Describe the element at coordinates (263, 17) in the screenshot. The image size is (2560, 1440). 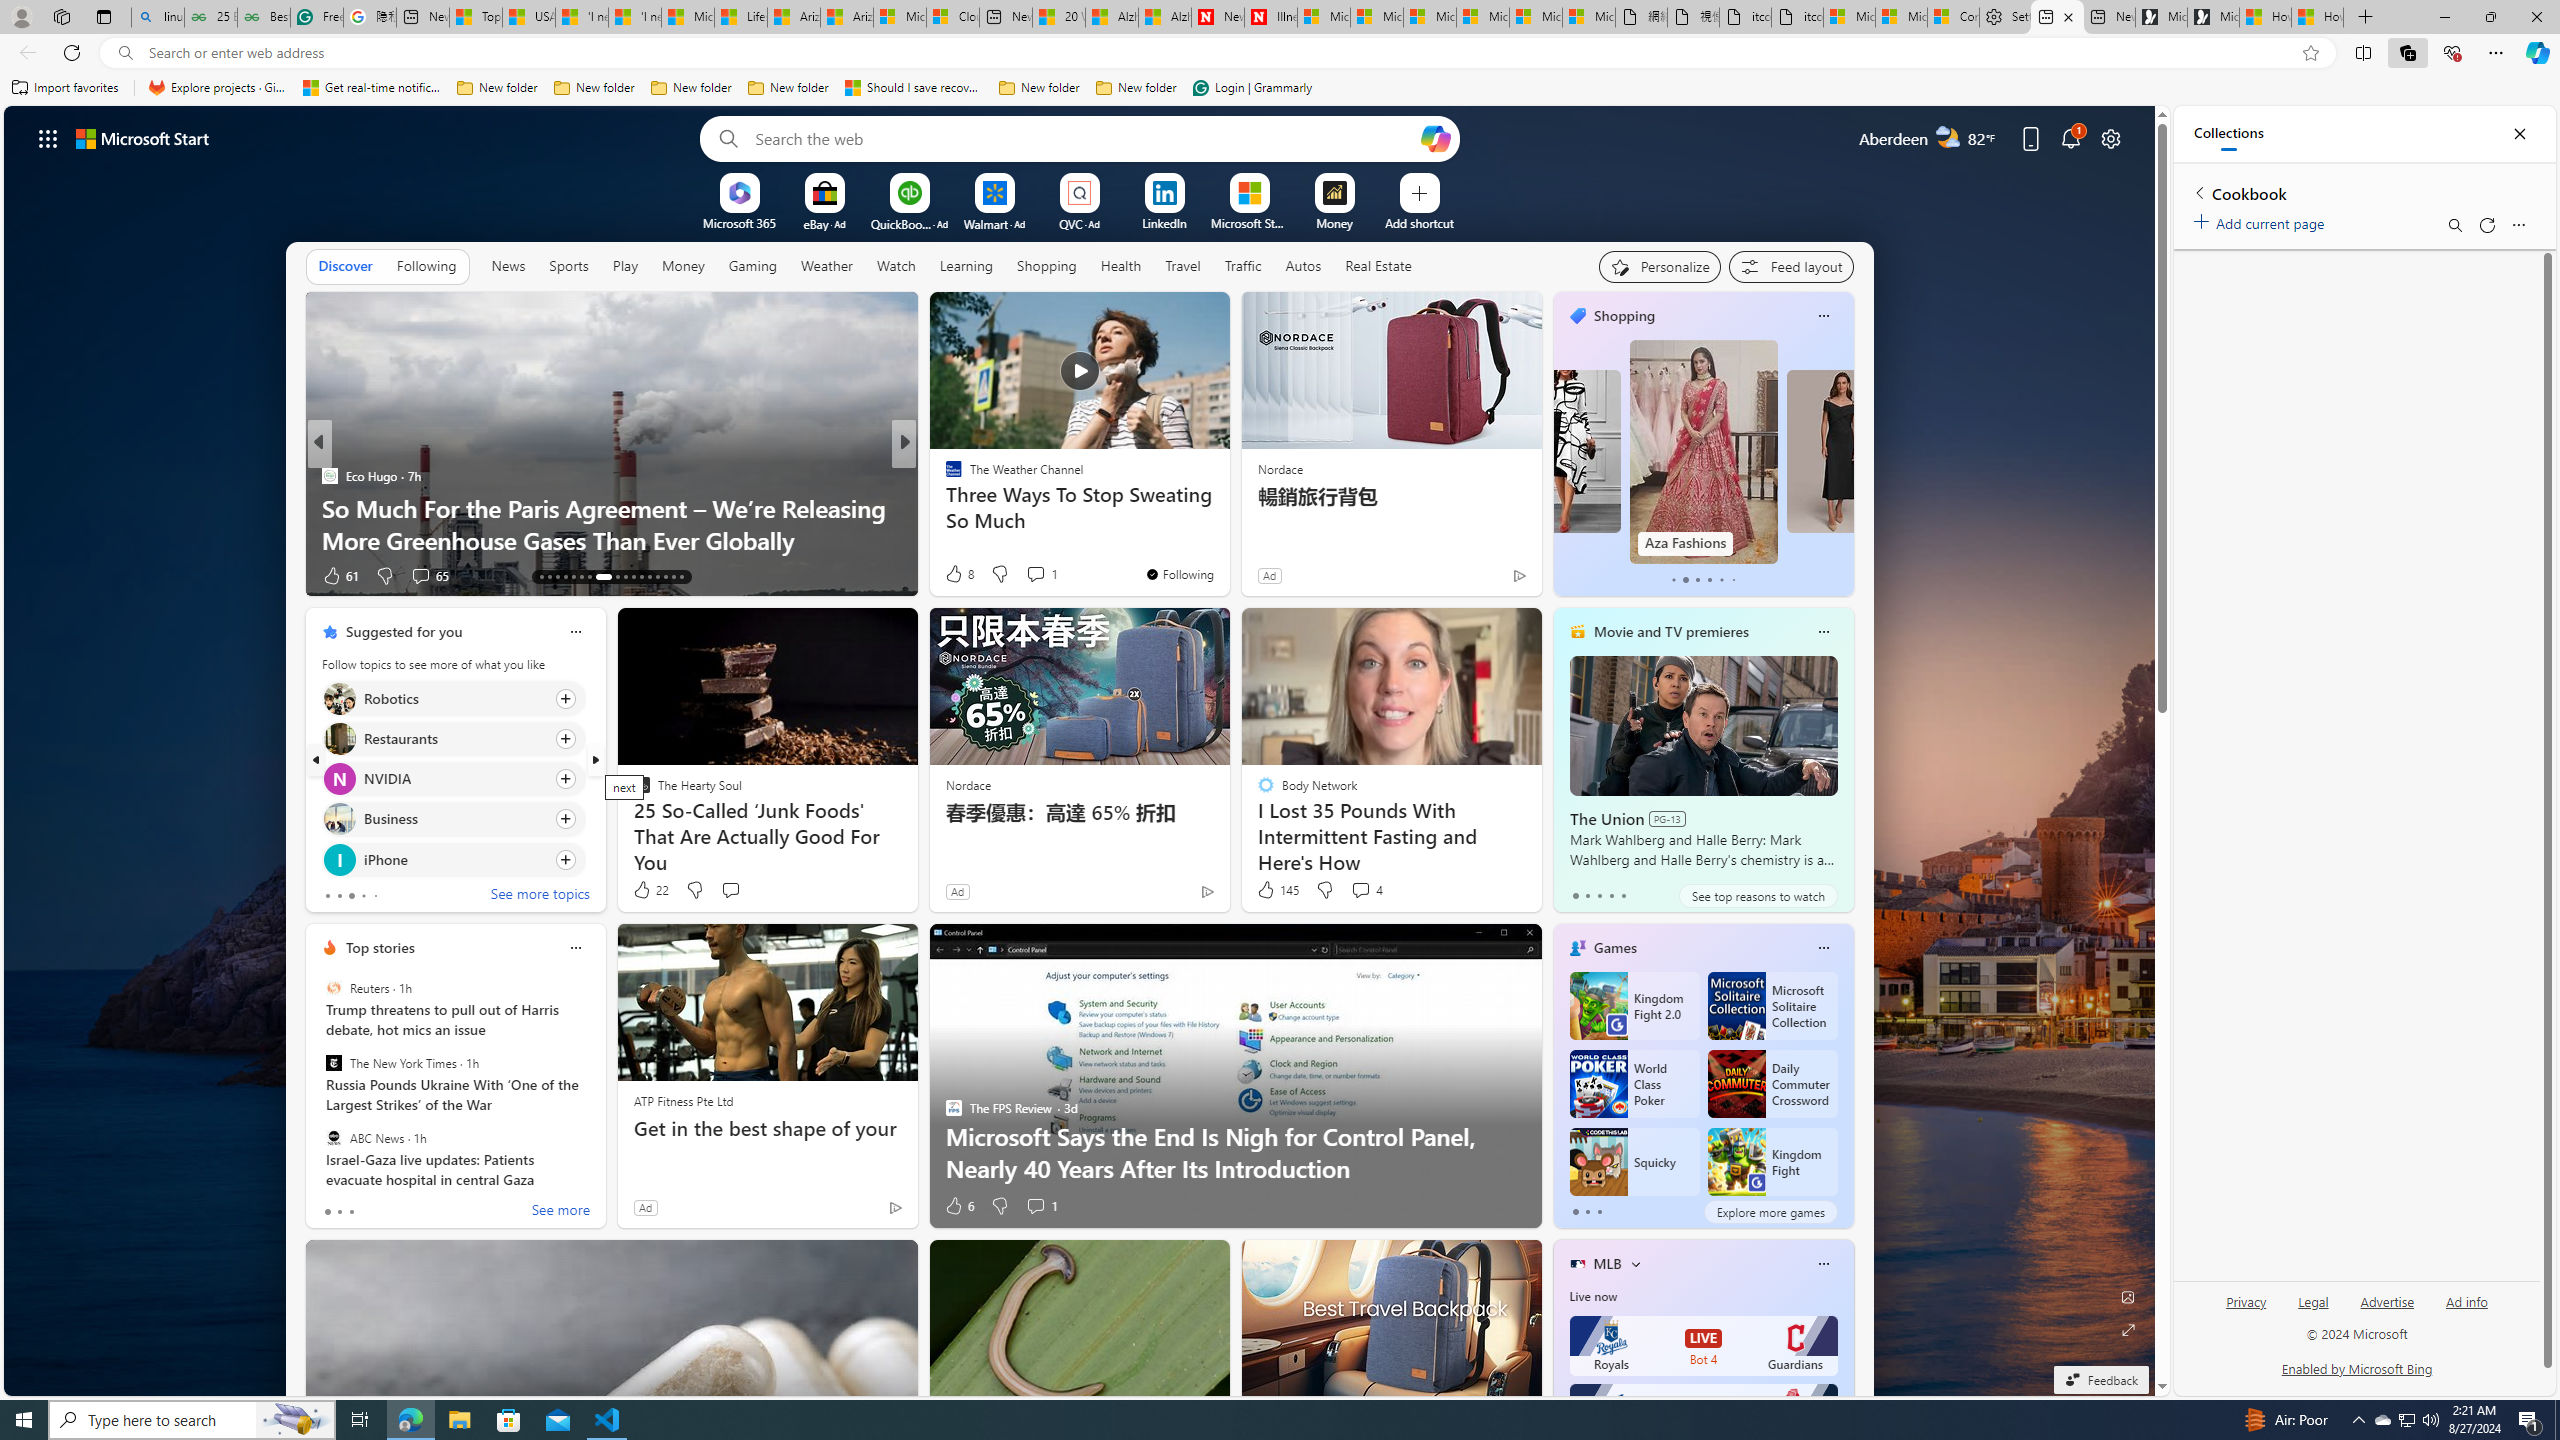
I see `Best SSL Certificates Provider in India - GeeksforGeeks` at that location.